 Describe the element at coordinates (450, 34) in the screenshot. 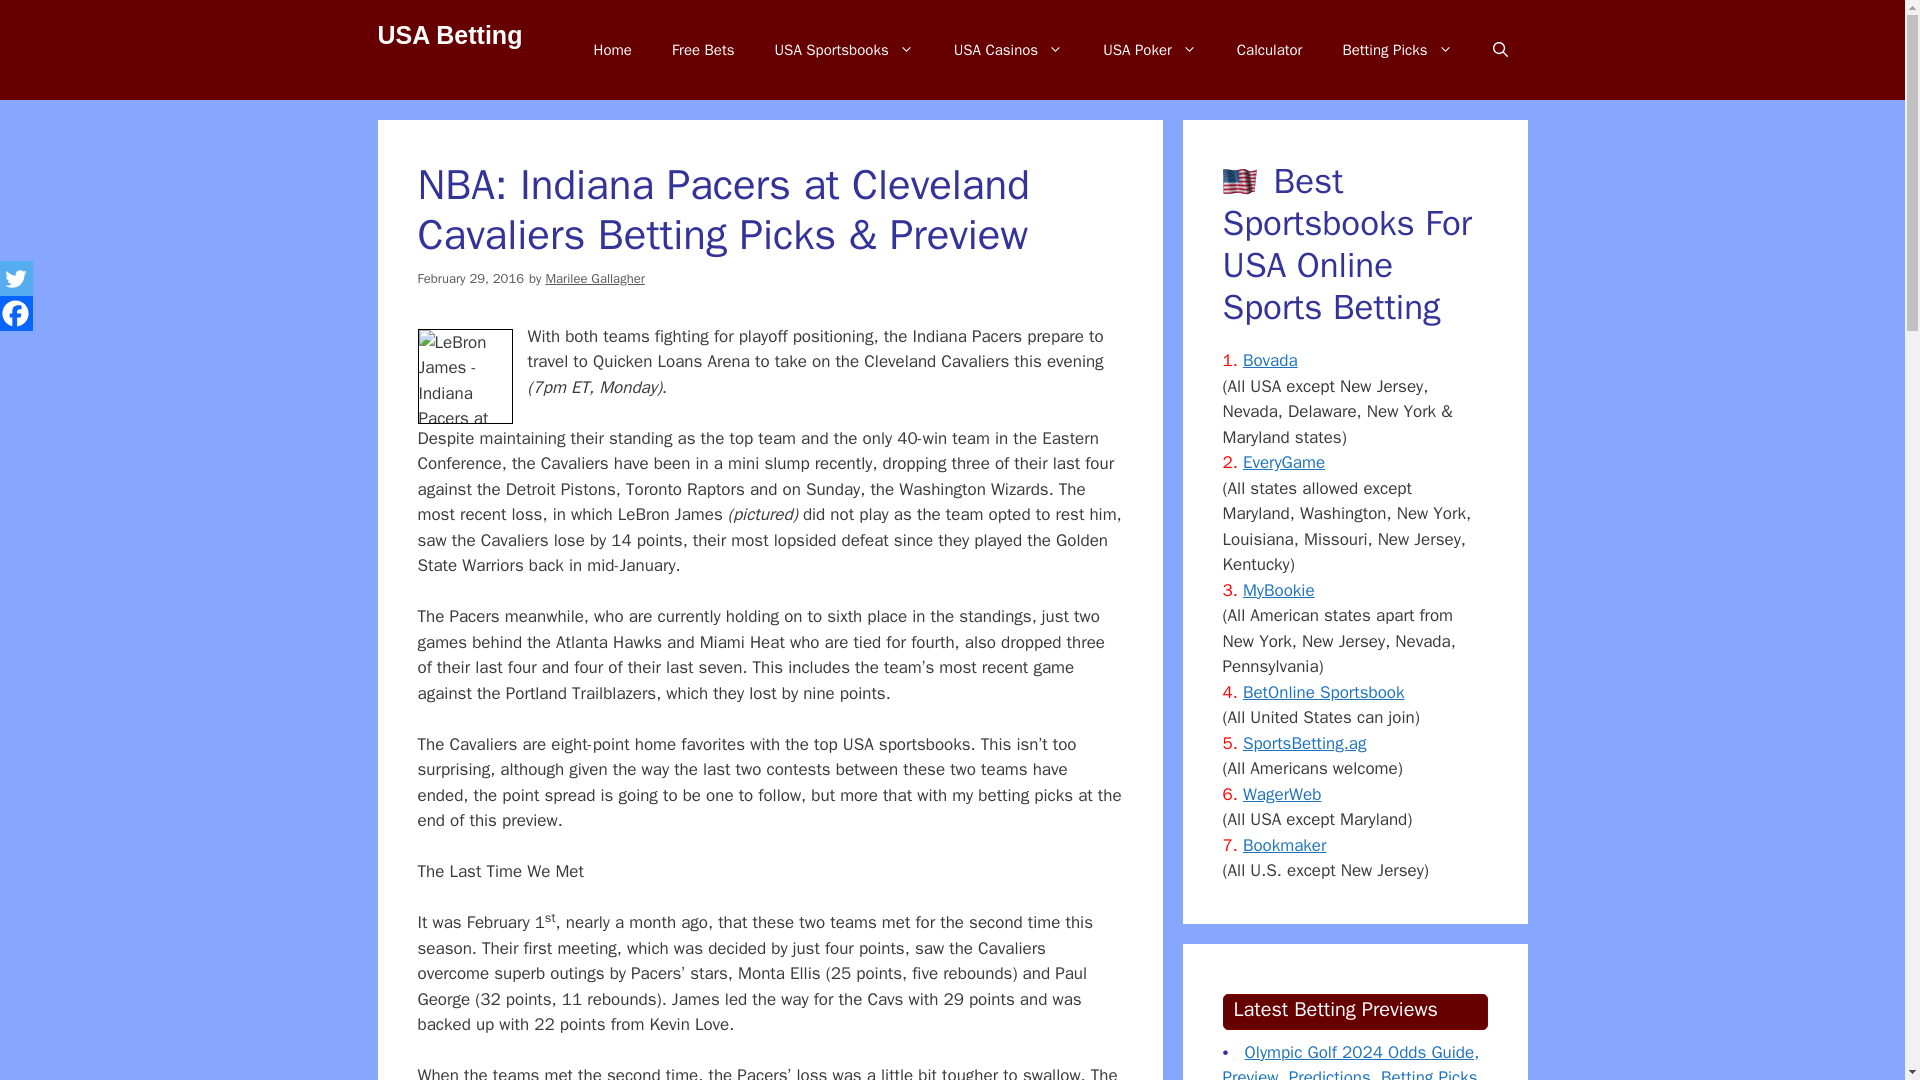

I see `USA Betting` at that location.